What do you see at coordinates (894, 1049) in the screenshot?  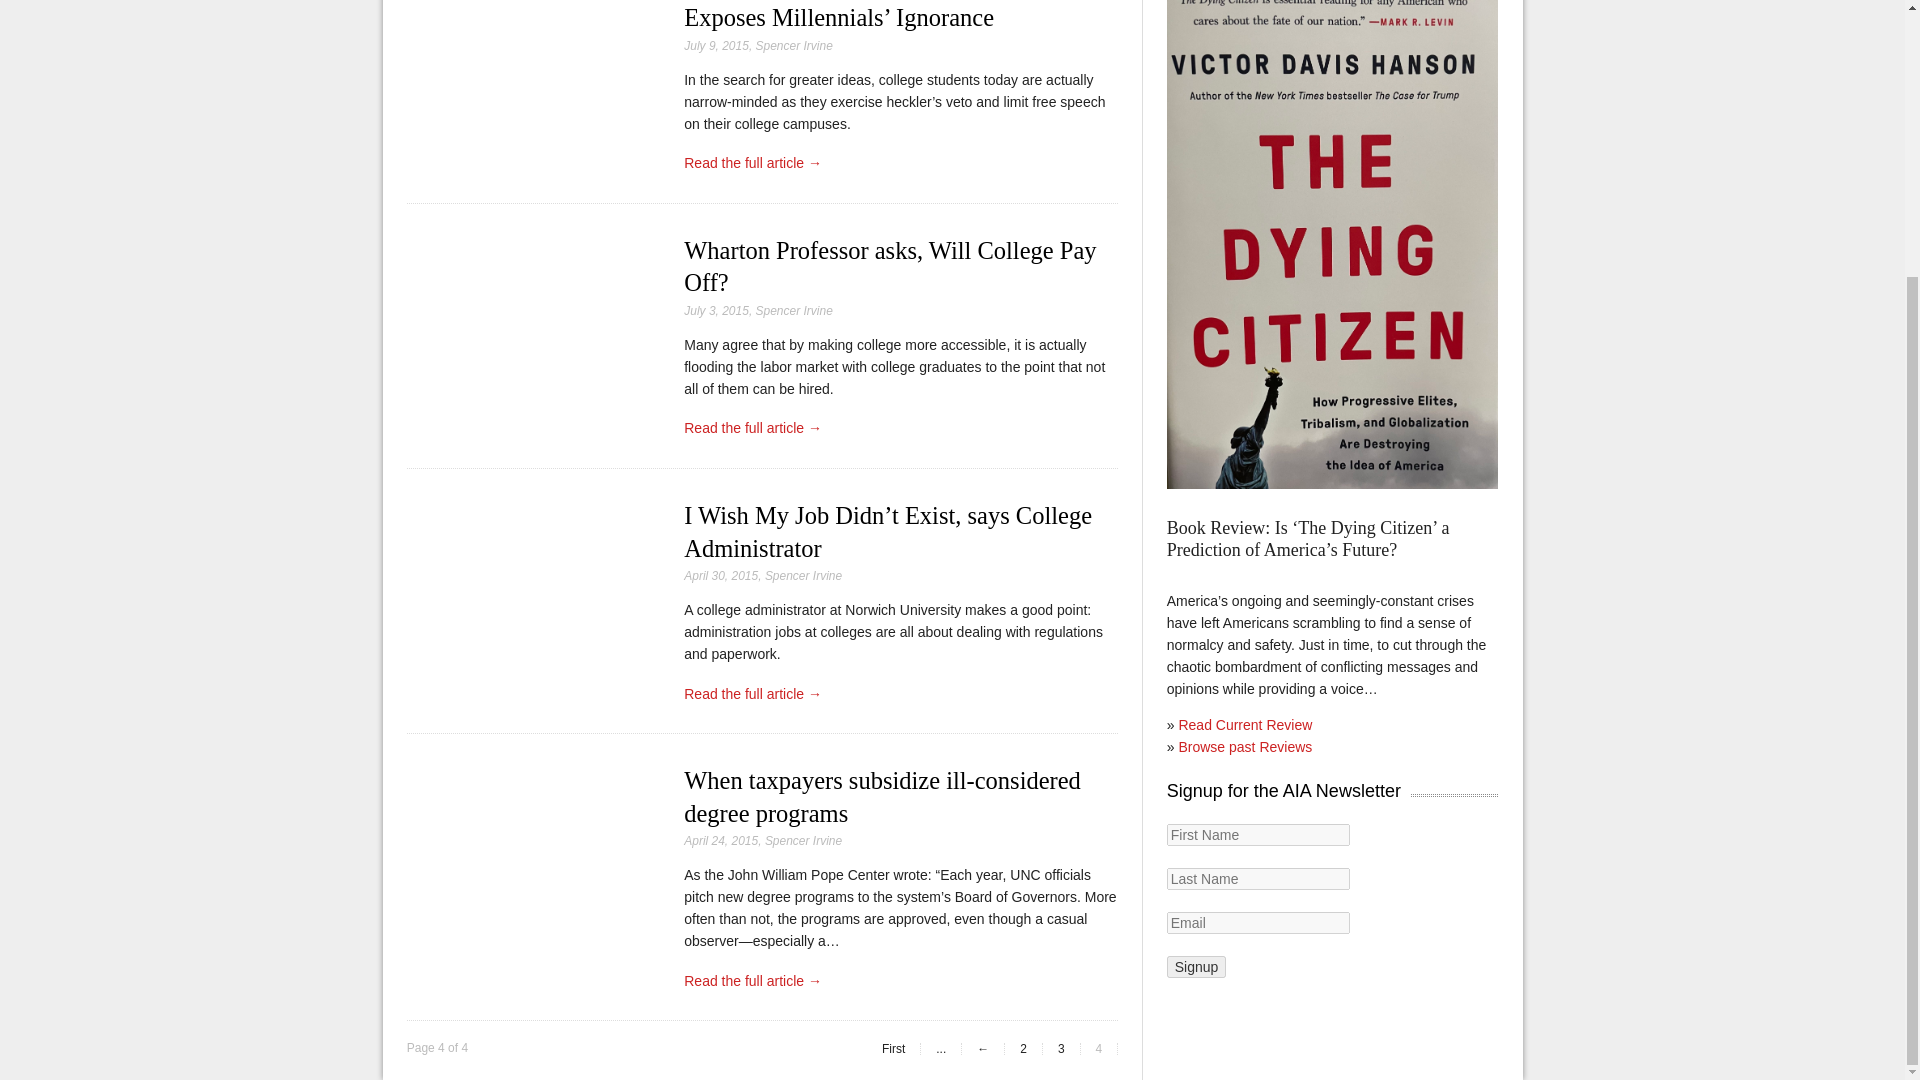 I see `First` at bounding box center [894, 1049].